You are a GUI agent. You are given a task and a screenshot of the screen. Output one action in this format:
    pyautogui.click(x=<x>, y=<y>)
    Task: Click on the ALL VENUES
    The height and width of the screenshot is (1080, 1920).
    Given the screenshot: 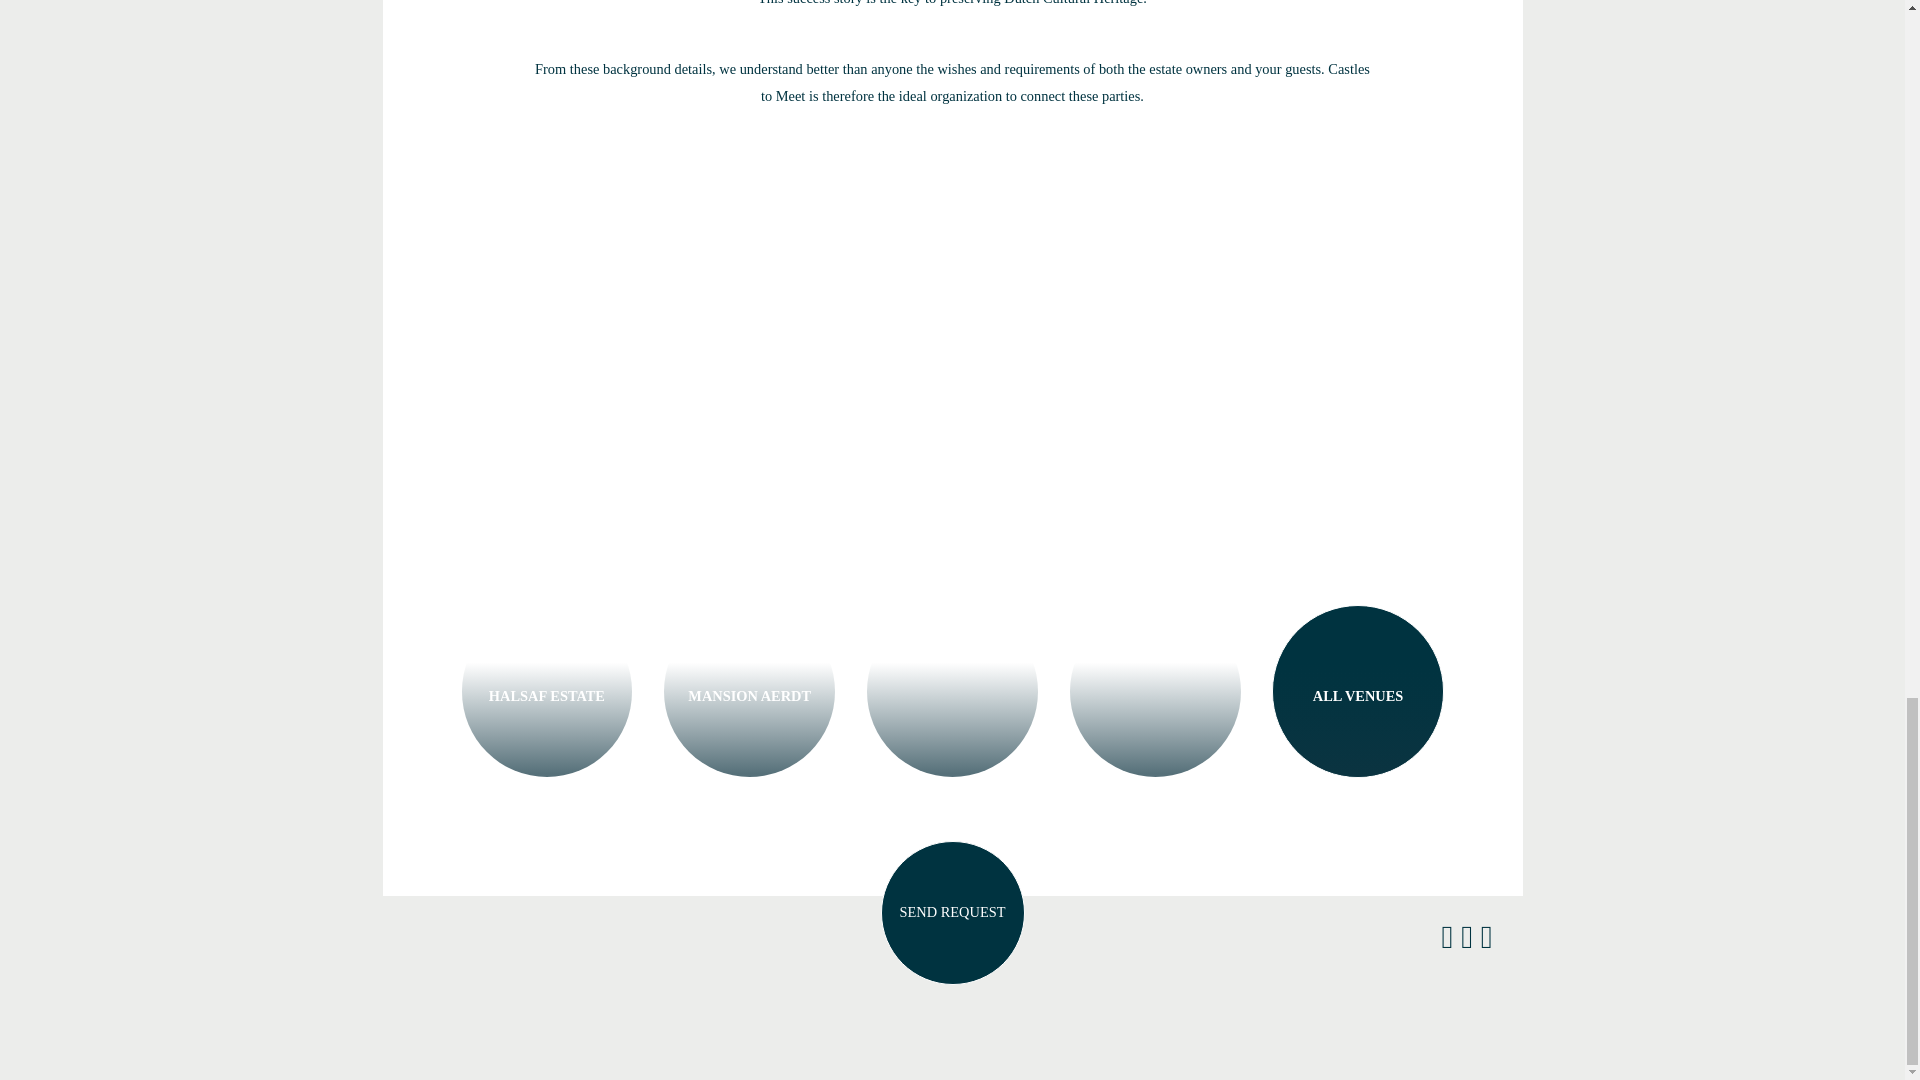 What is the action you would take?
    pyautogui.click(x=1358, y=690)
    